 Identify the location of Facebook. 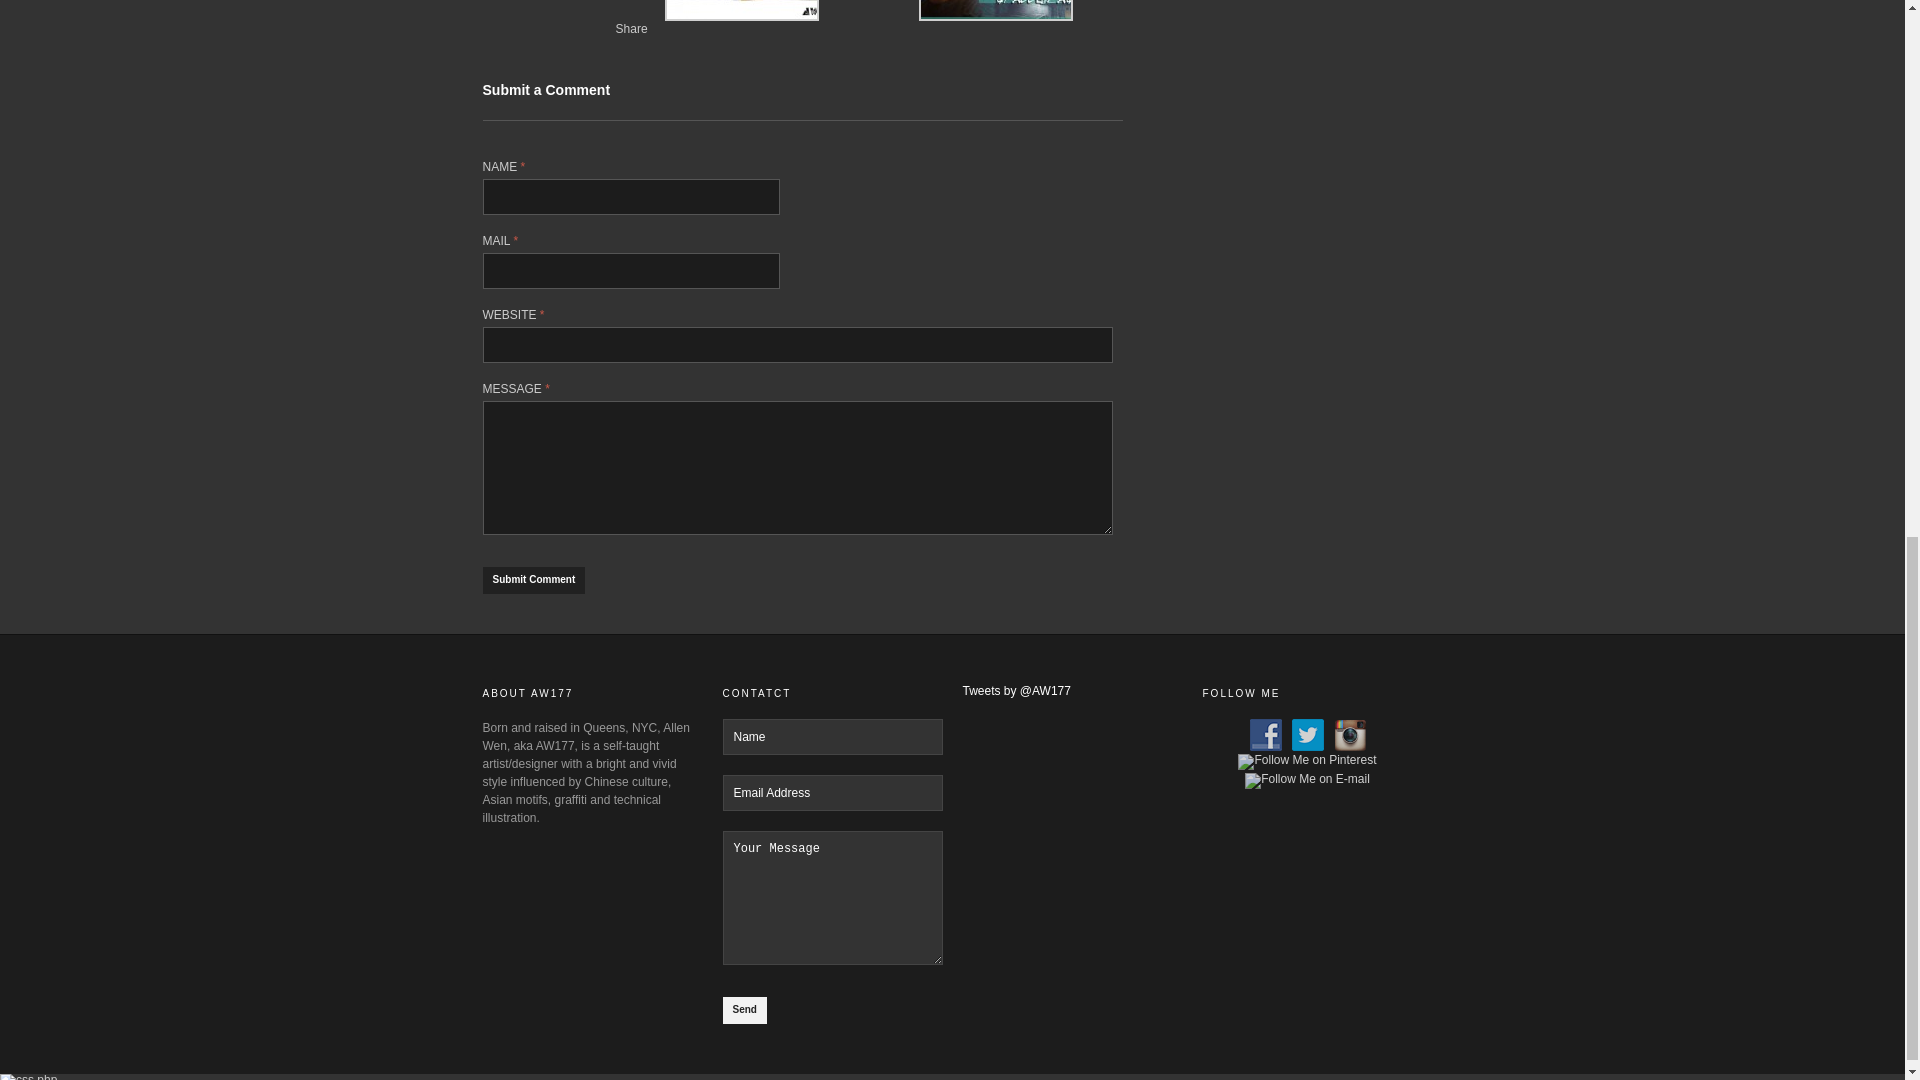
(648, 46).